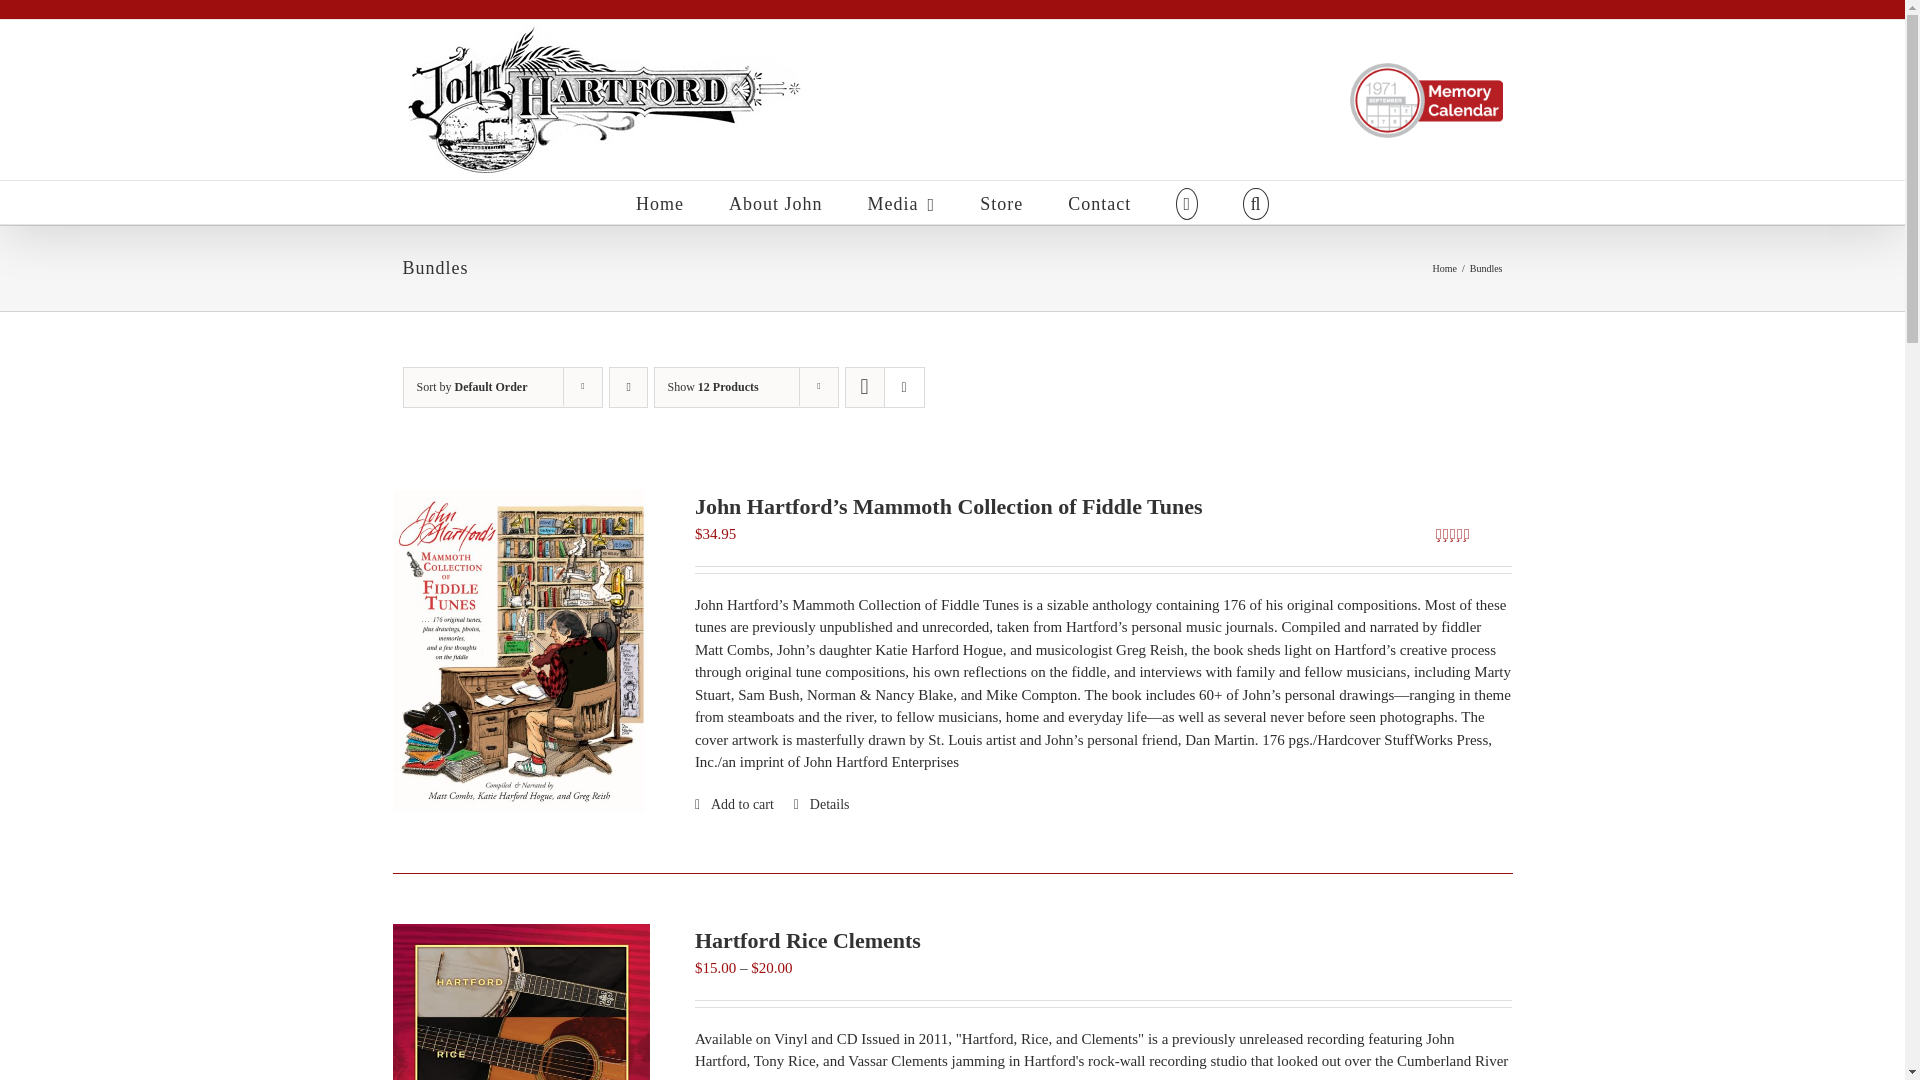 The height and width of the screenshot is (1080, 1920). I want to click on Contact, so click(1098, 202).